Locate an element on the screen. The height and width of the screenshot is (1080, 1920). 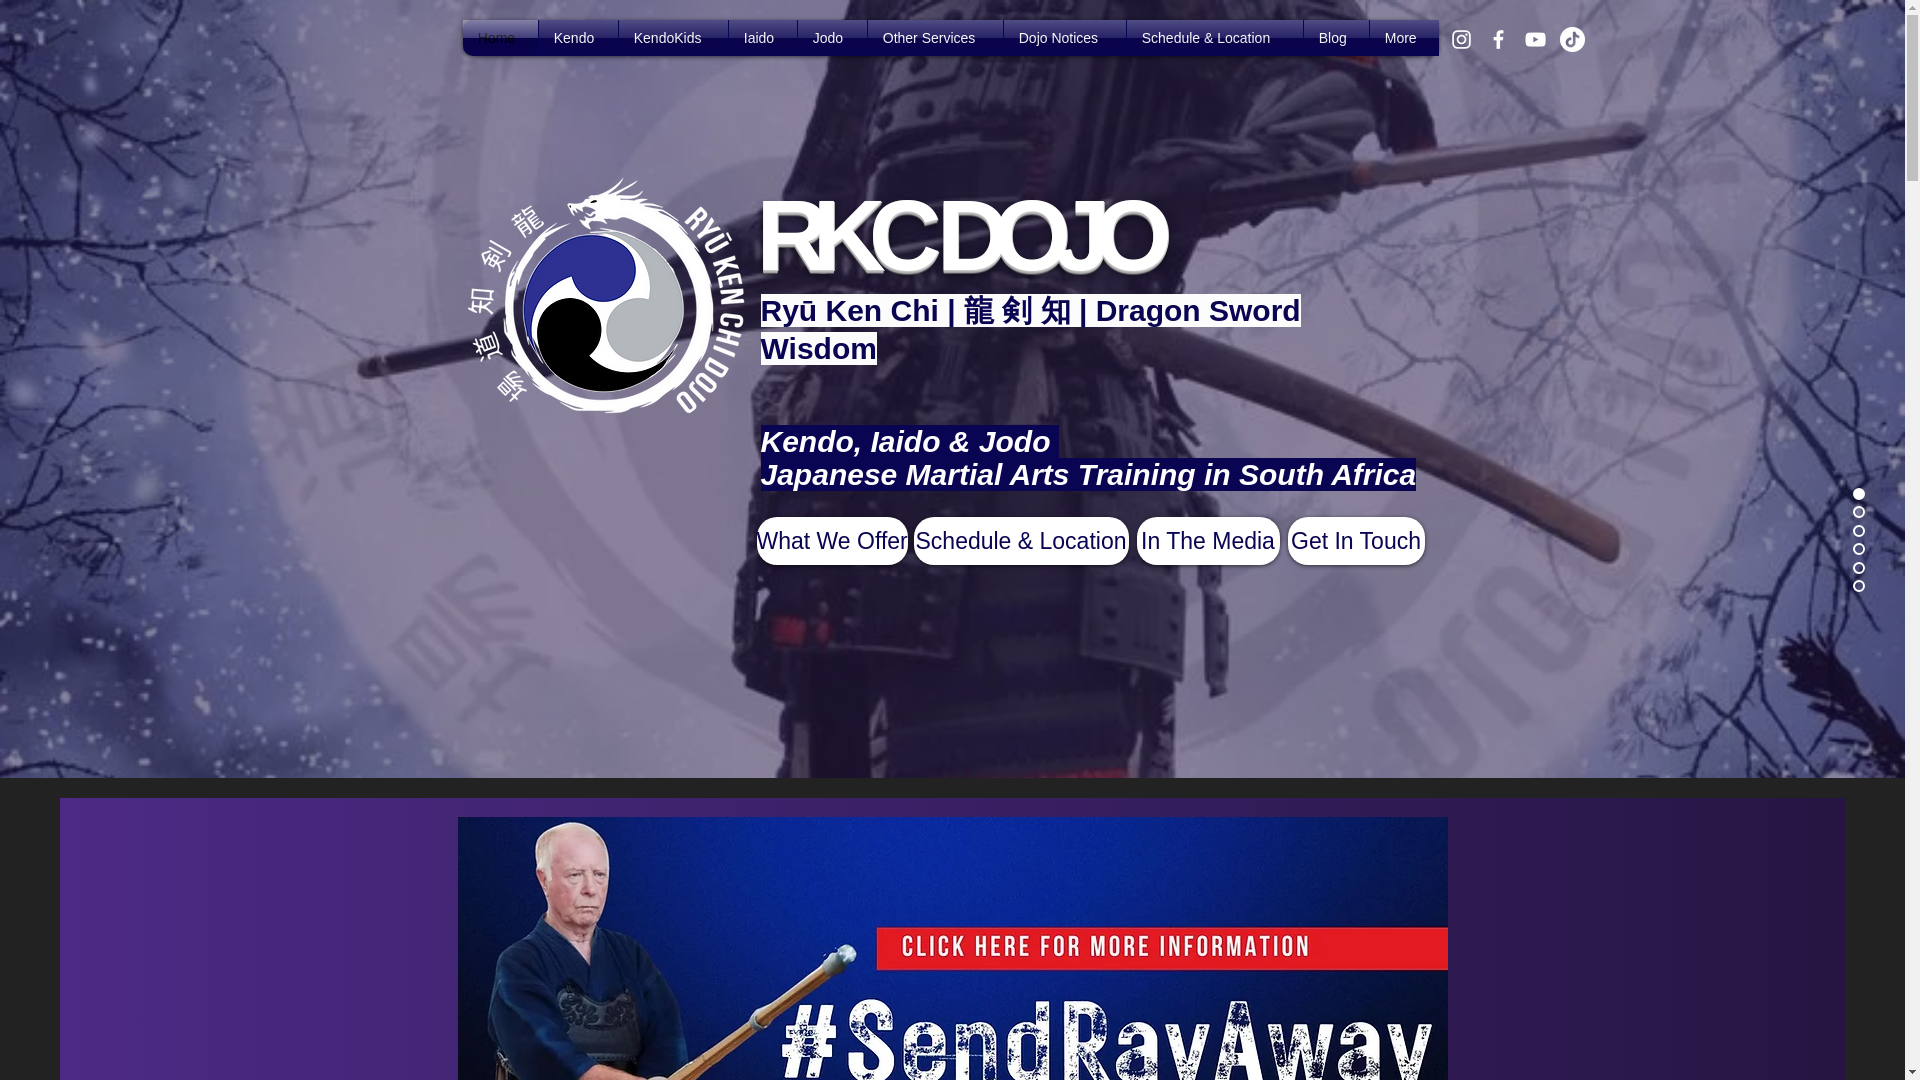
Iaido is located at coordinates (762, 38).